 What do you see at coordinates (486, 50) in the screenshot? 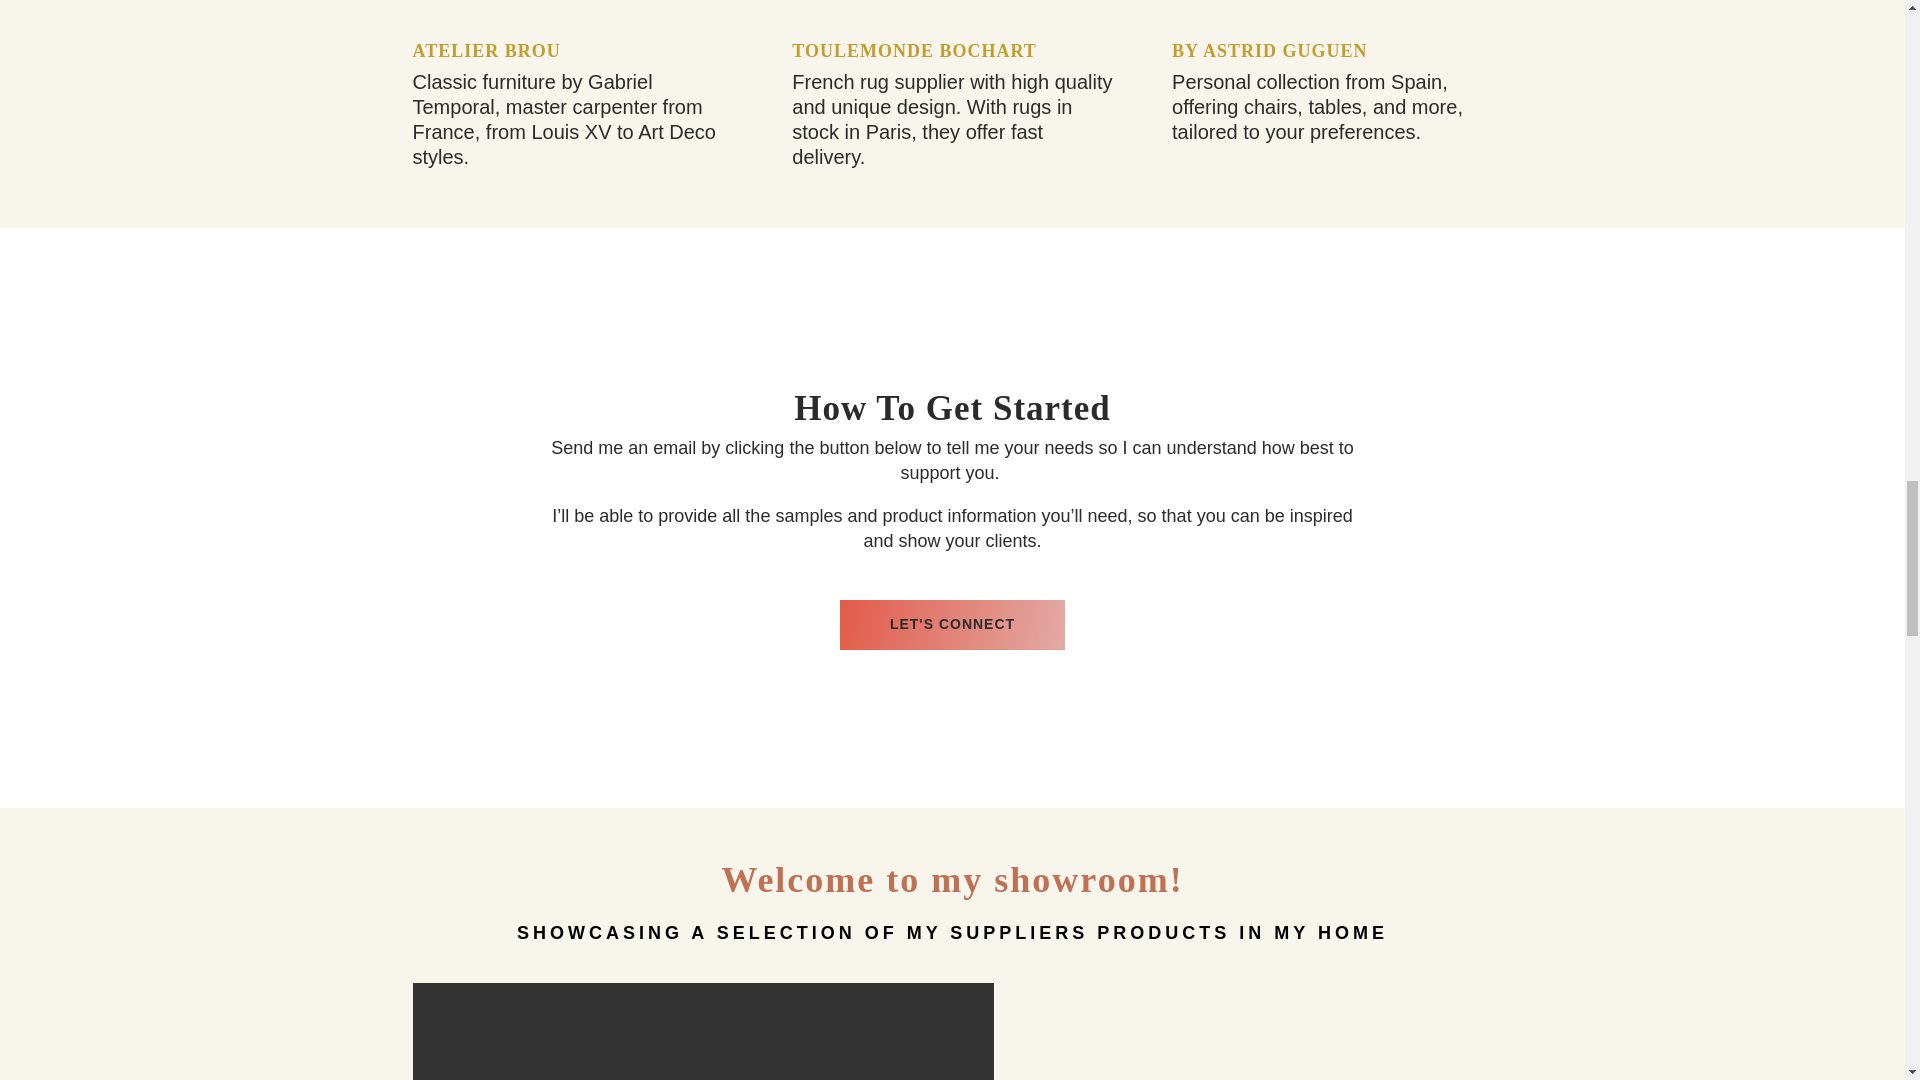
I see `ATELIER BROU` at bounding box center [486, 50].